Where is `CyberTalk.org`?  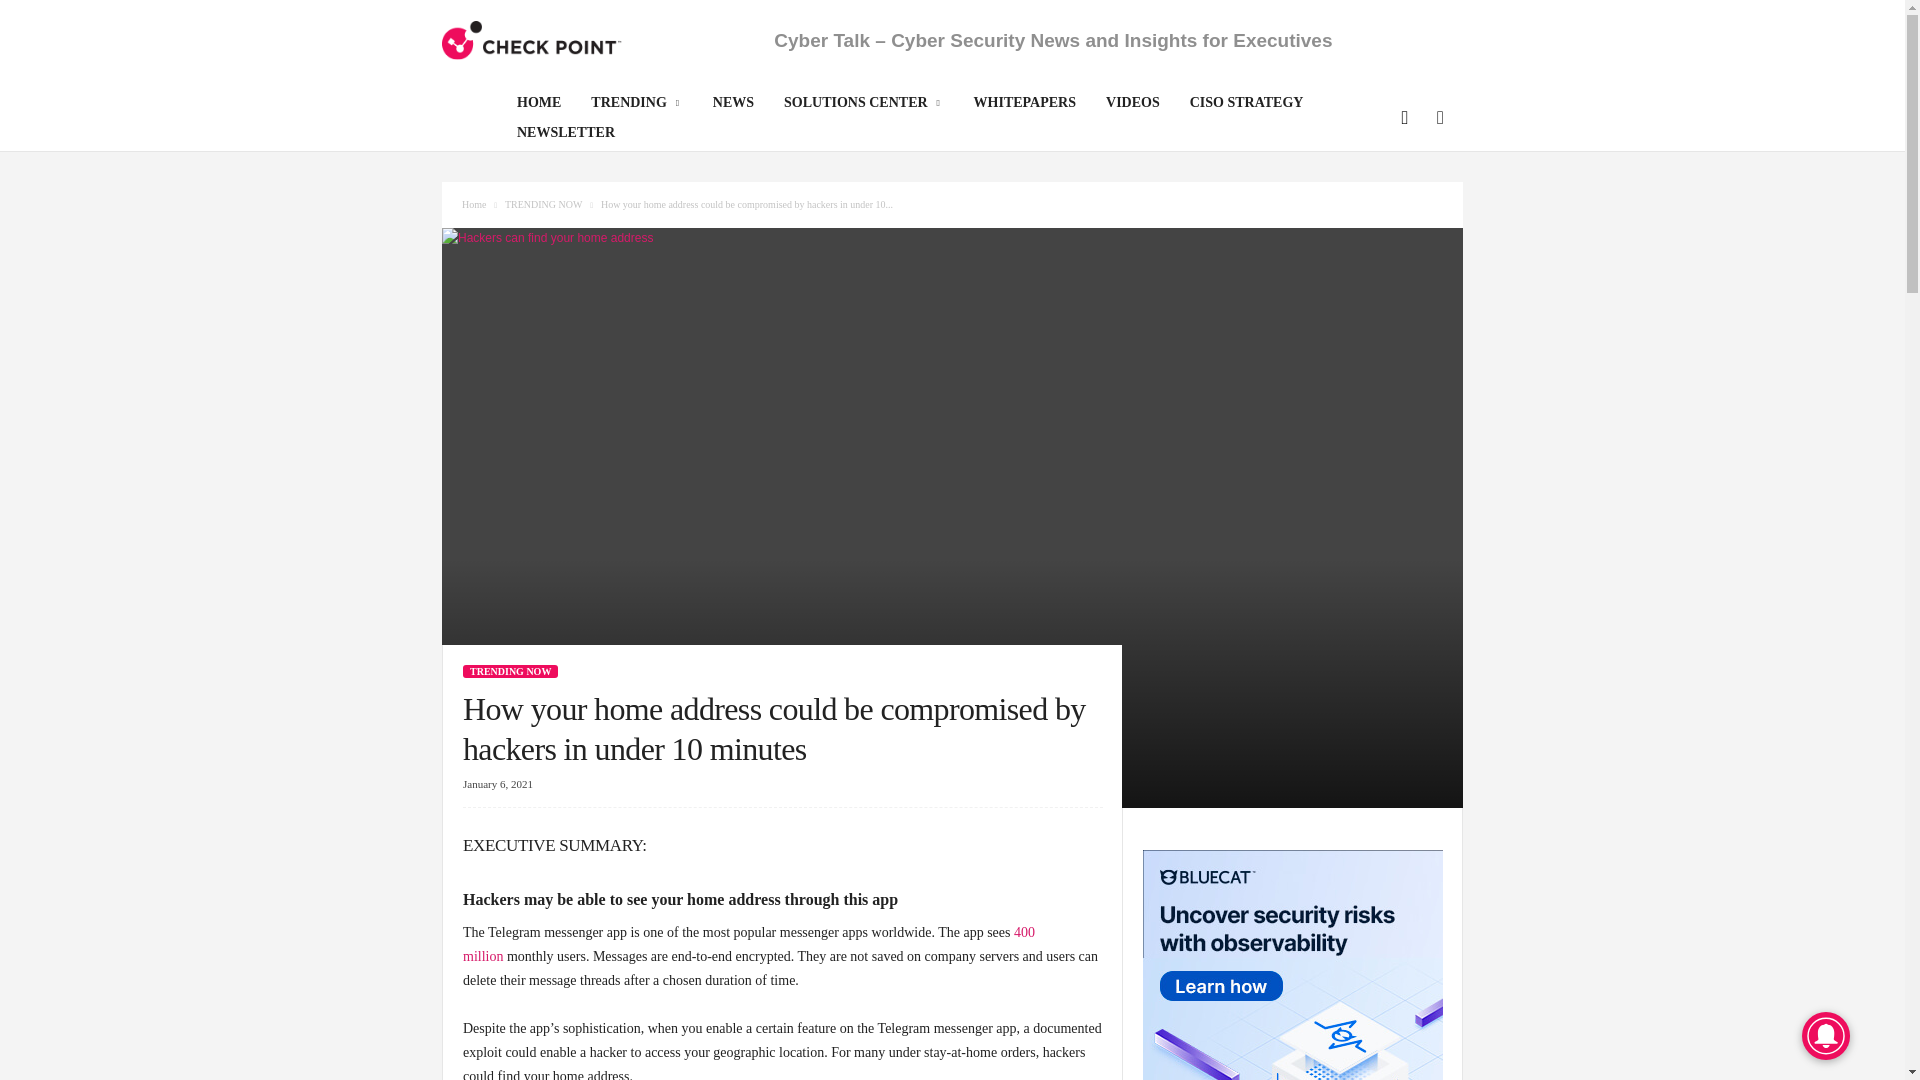
CyberTalk.org is located at coordinates (532, 40).